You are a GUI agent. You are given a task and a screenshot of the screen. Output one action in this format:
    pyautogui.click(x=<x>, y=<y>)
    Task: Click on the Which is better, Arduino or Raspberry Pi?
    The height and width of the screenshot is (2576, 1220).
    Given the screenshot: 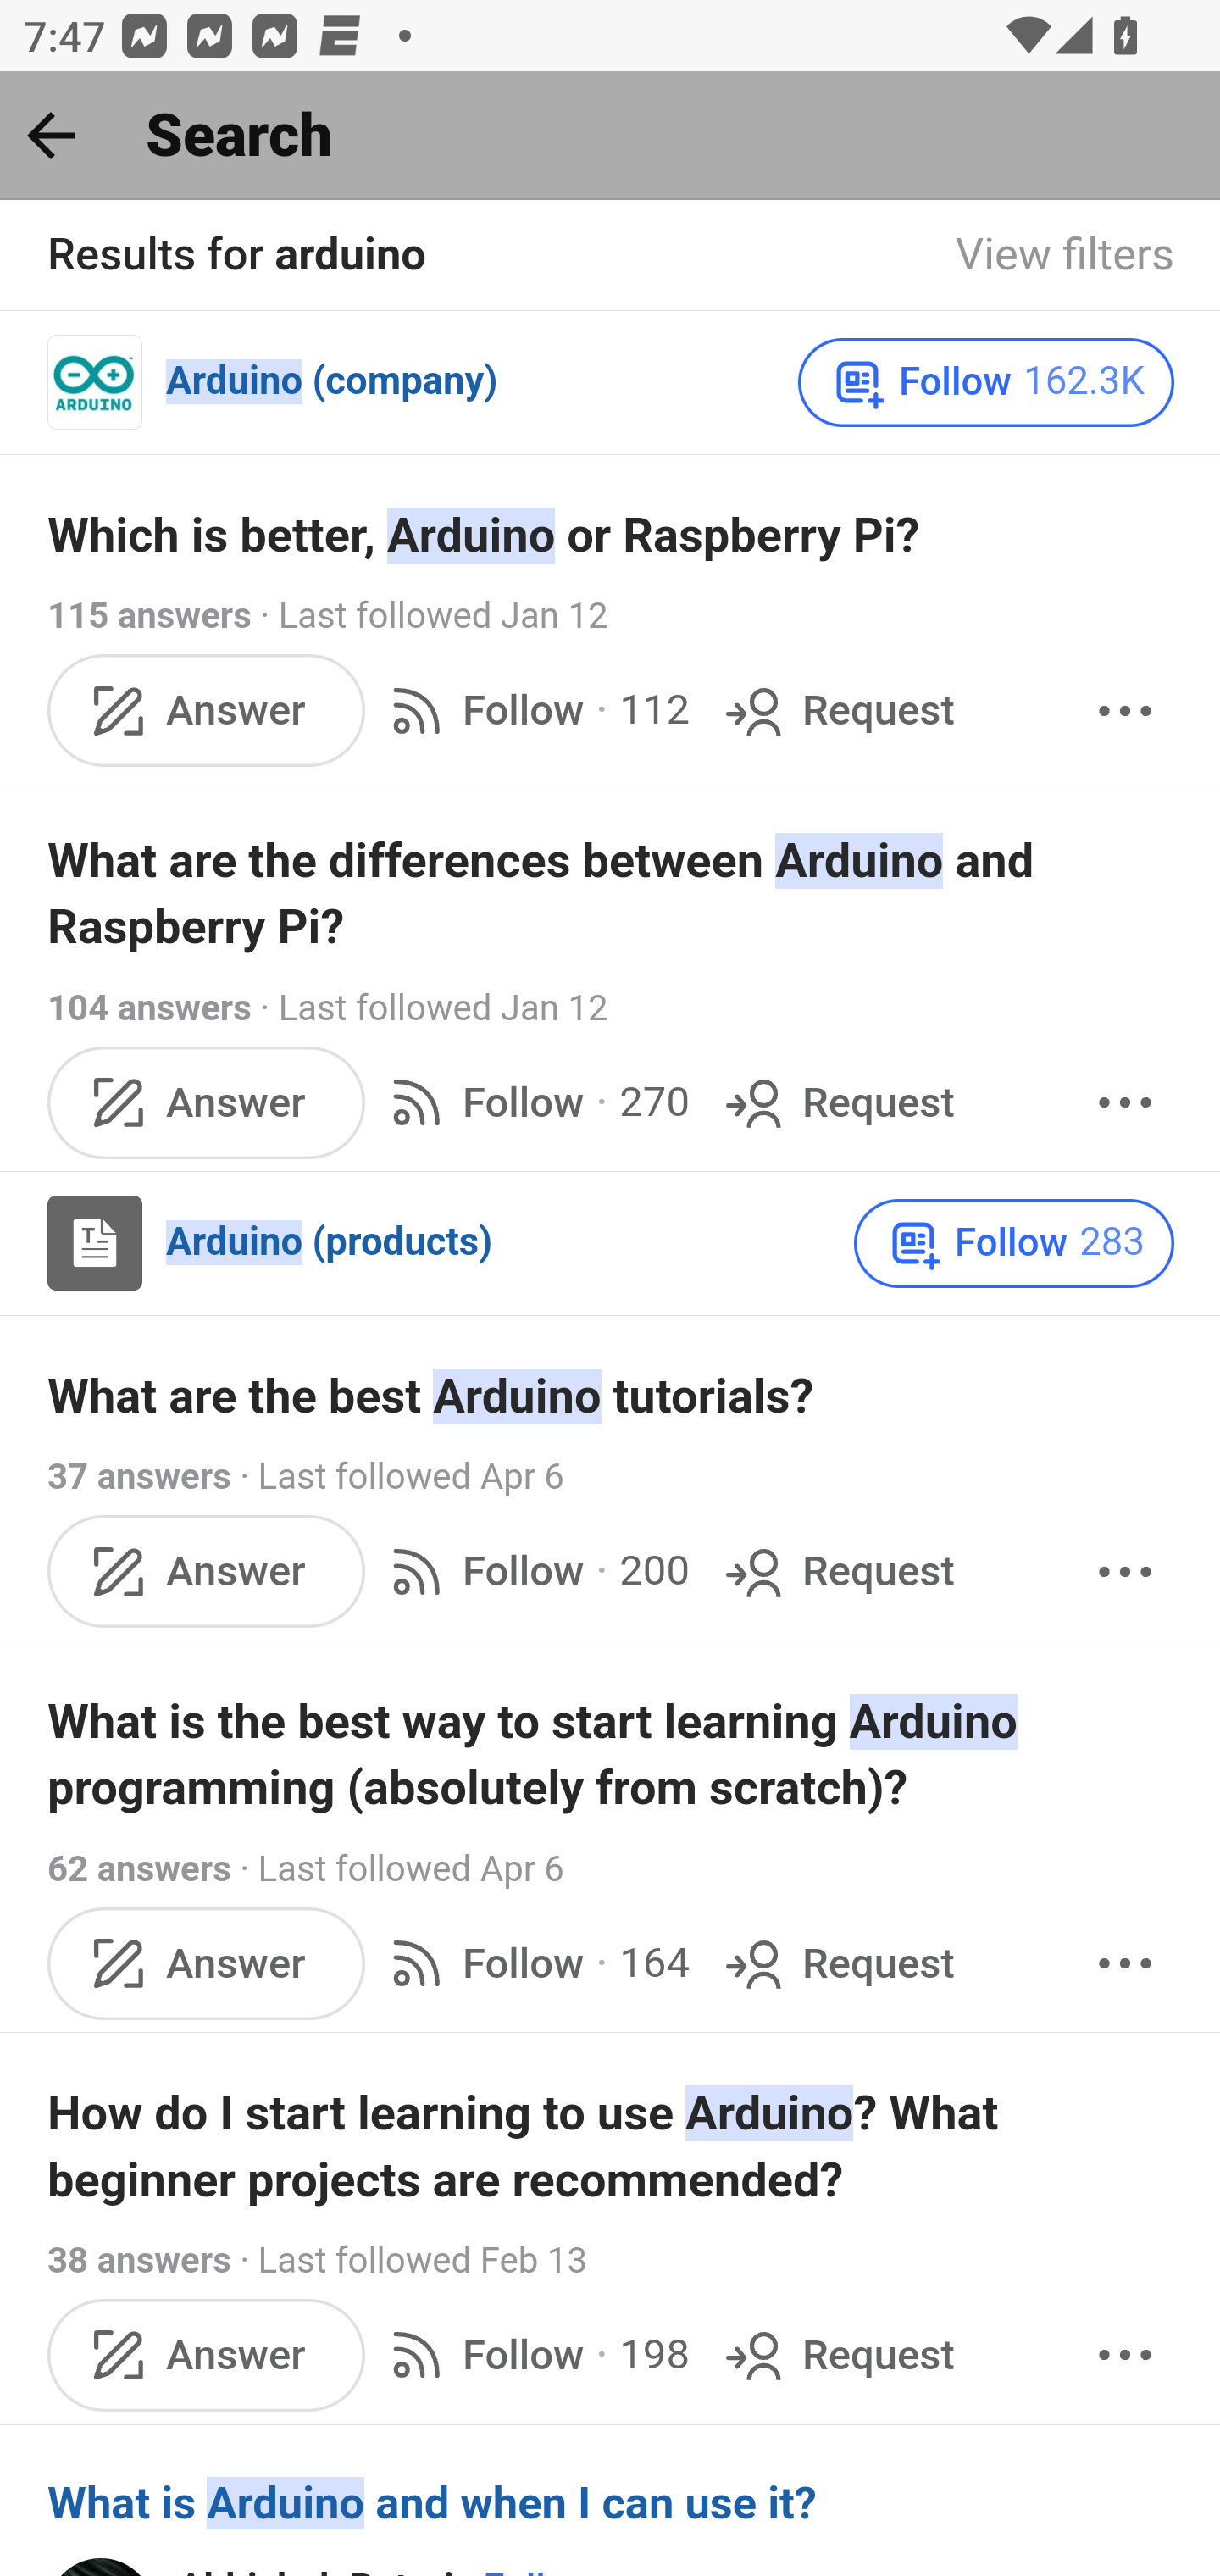 What is the action you would take?
    pyautogui.click(x=612, y=536)
    